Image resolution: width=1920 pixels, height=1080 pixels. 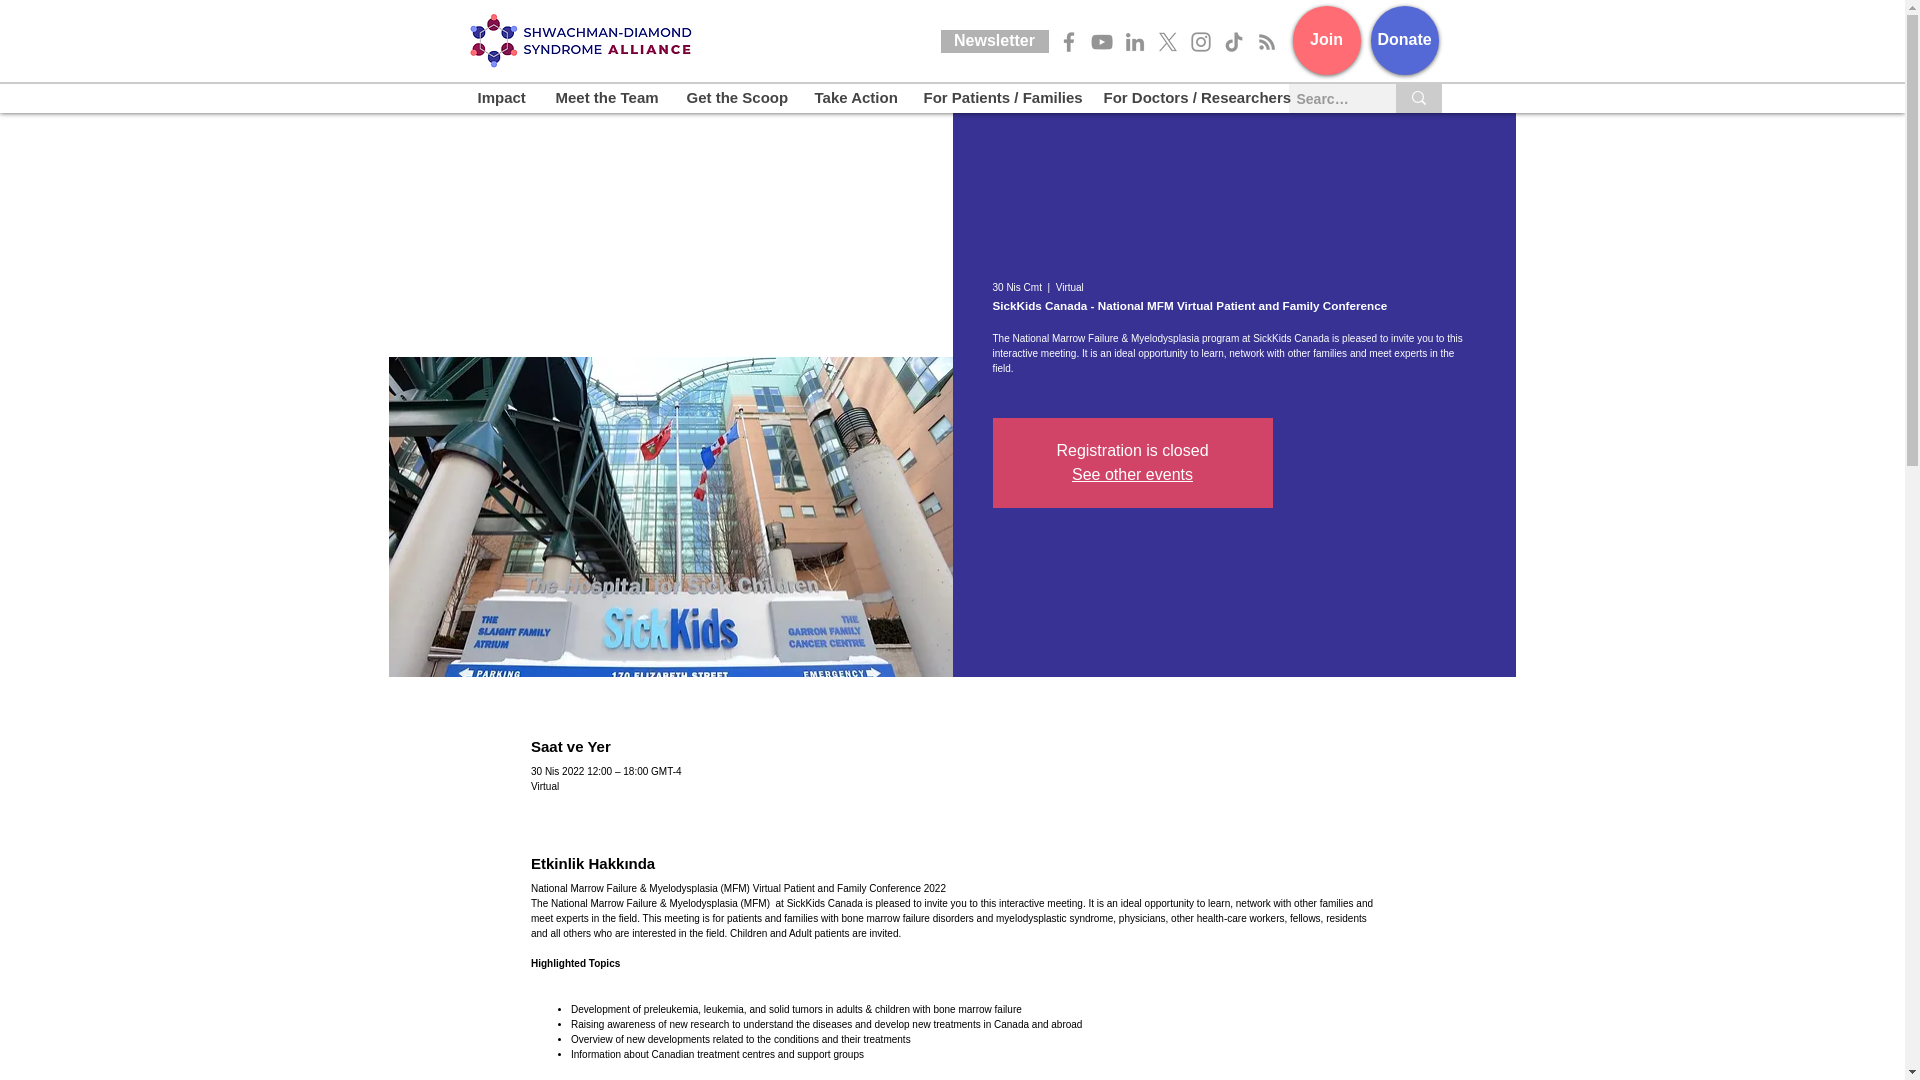 What do you see at coordinates (852, 98) in the screenshot?
I see `Take Action` at bounding box center [852, 98].